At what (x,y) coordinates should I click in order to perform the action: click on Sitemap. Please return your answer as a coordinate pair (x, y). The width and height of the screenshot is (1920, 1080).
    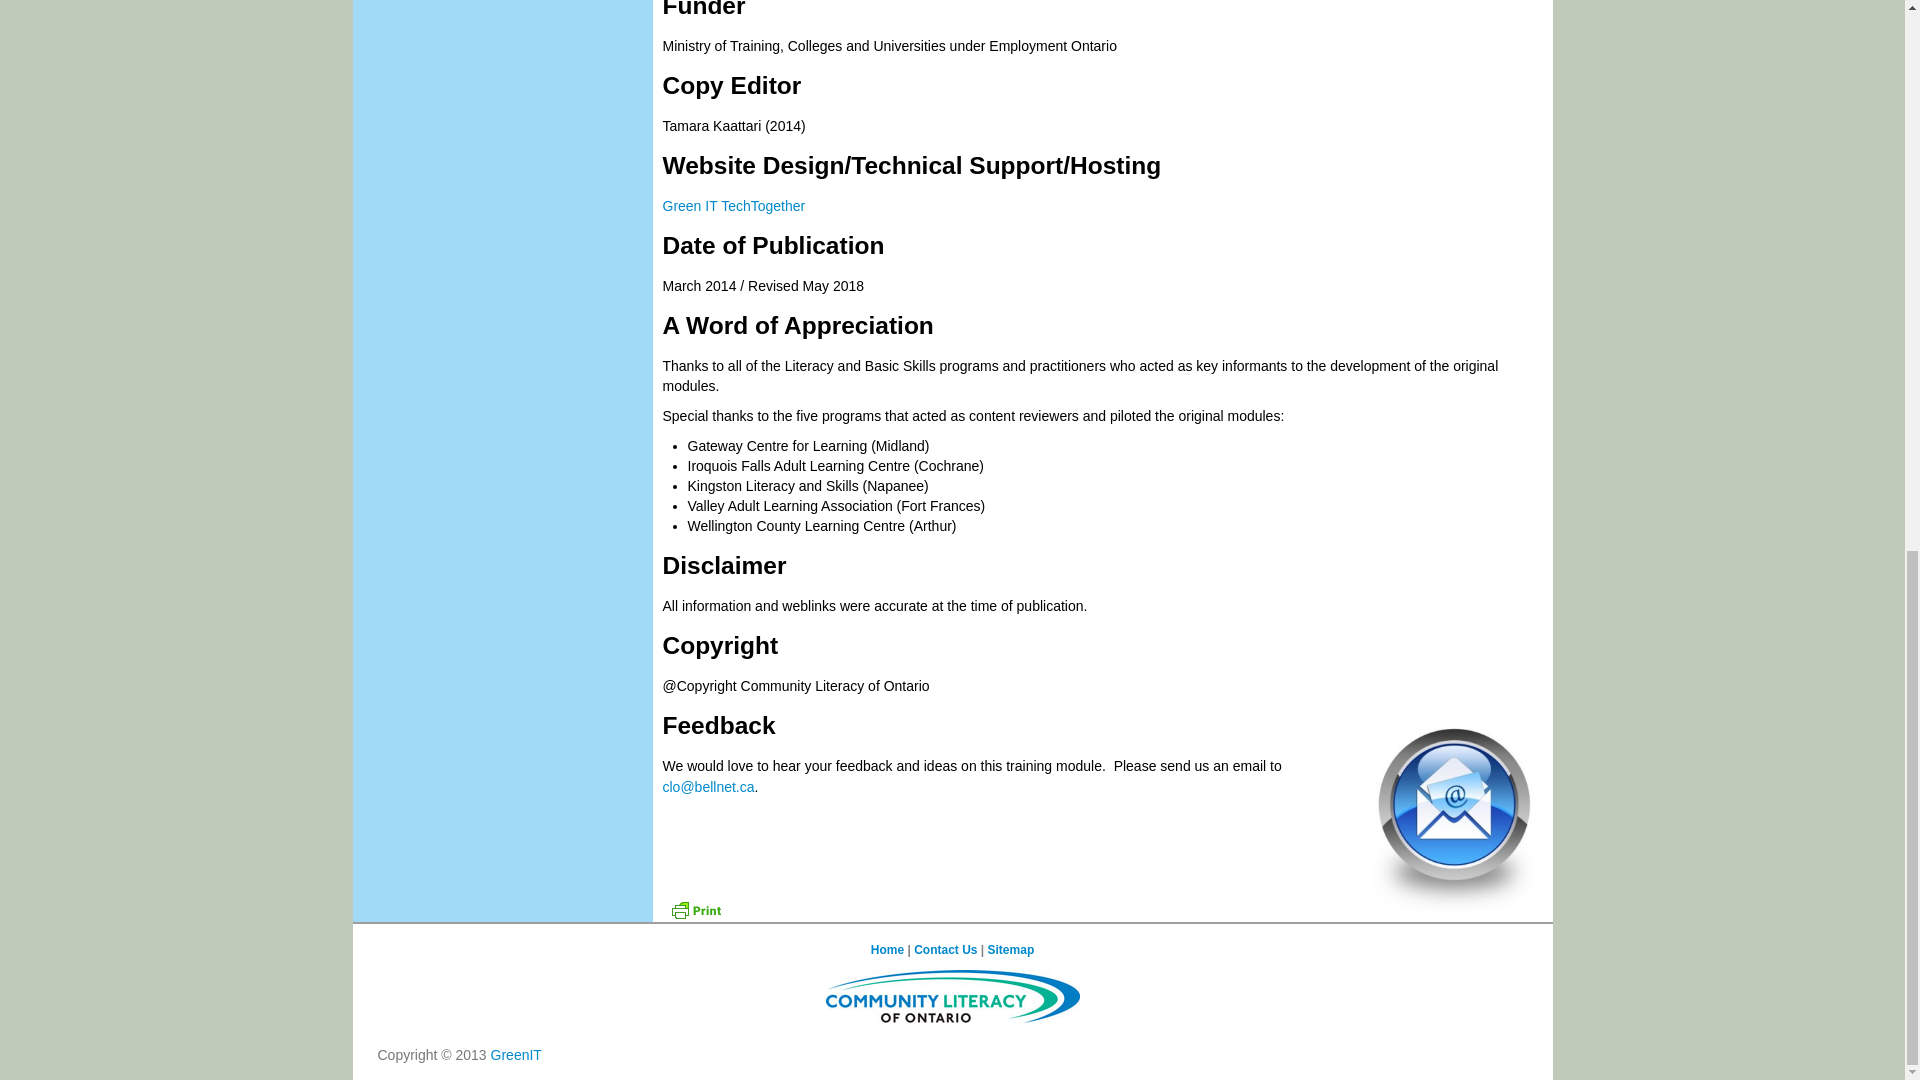
    Looking at the image, I should click on (1011, 949).